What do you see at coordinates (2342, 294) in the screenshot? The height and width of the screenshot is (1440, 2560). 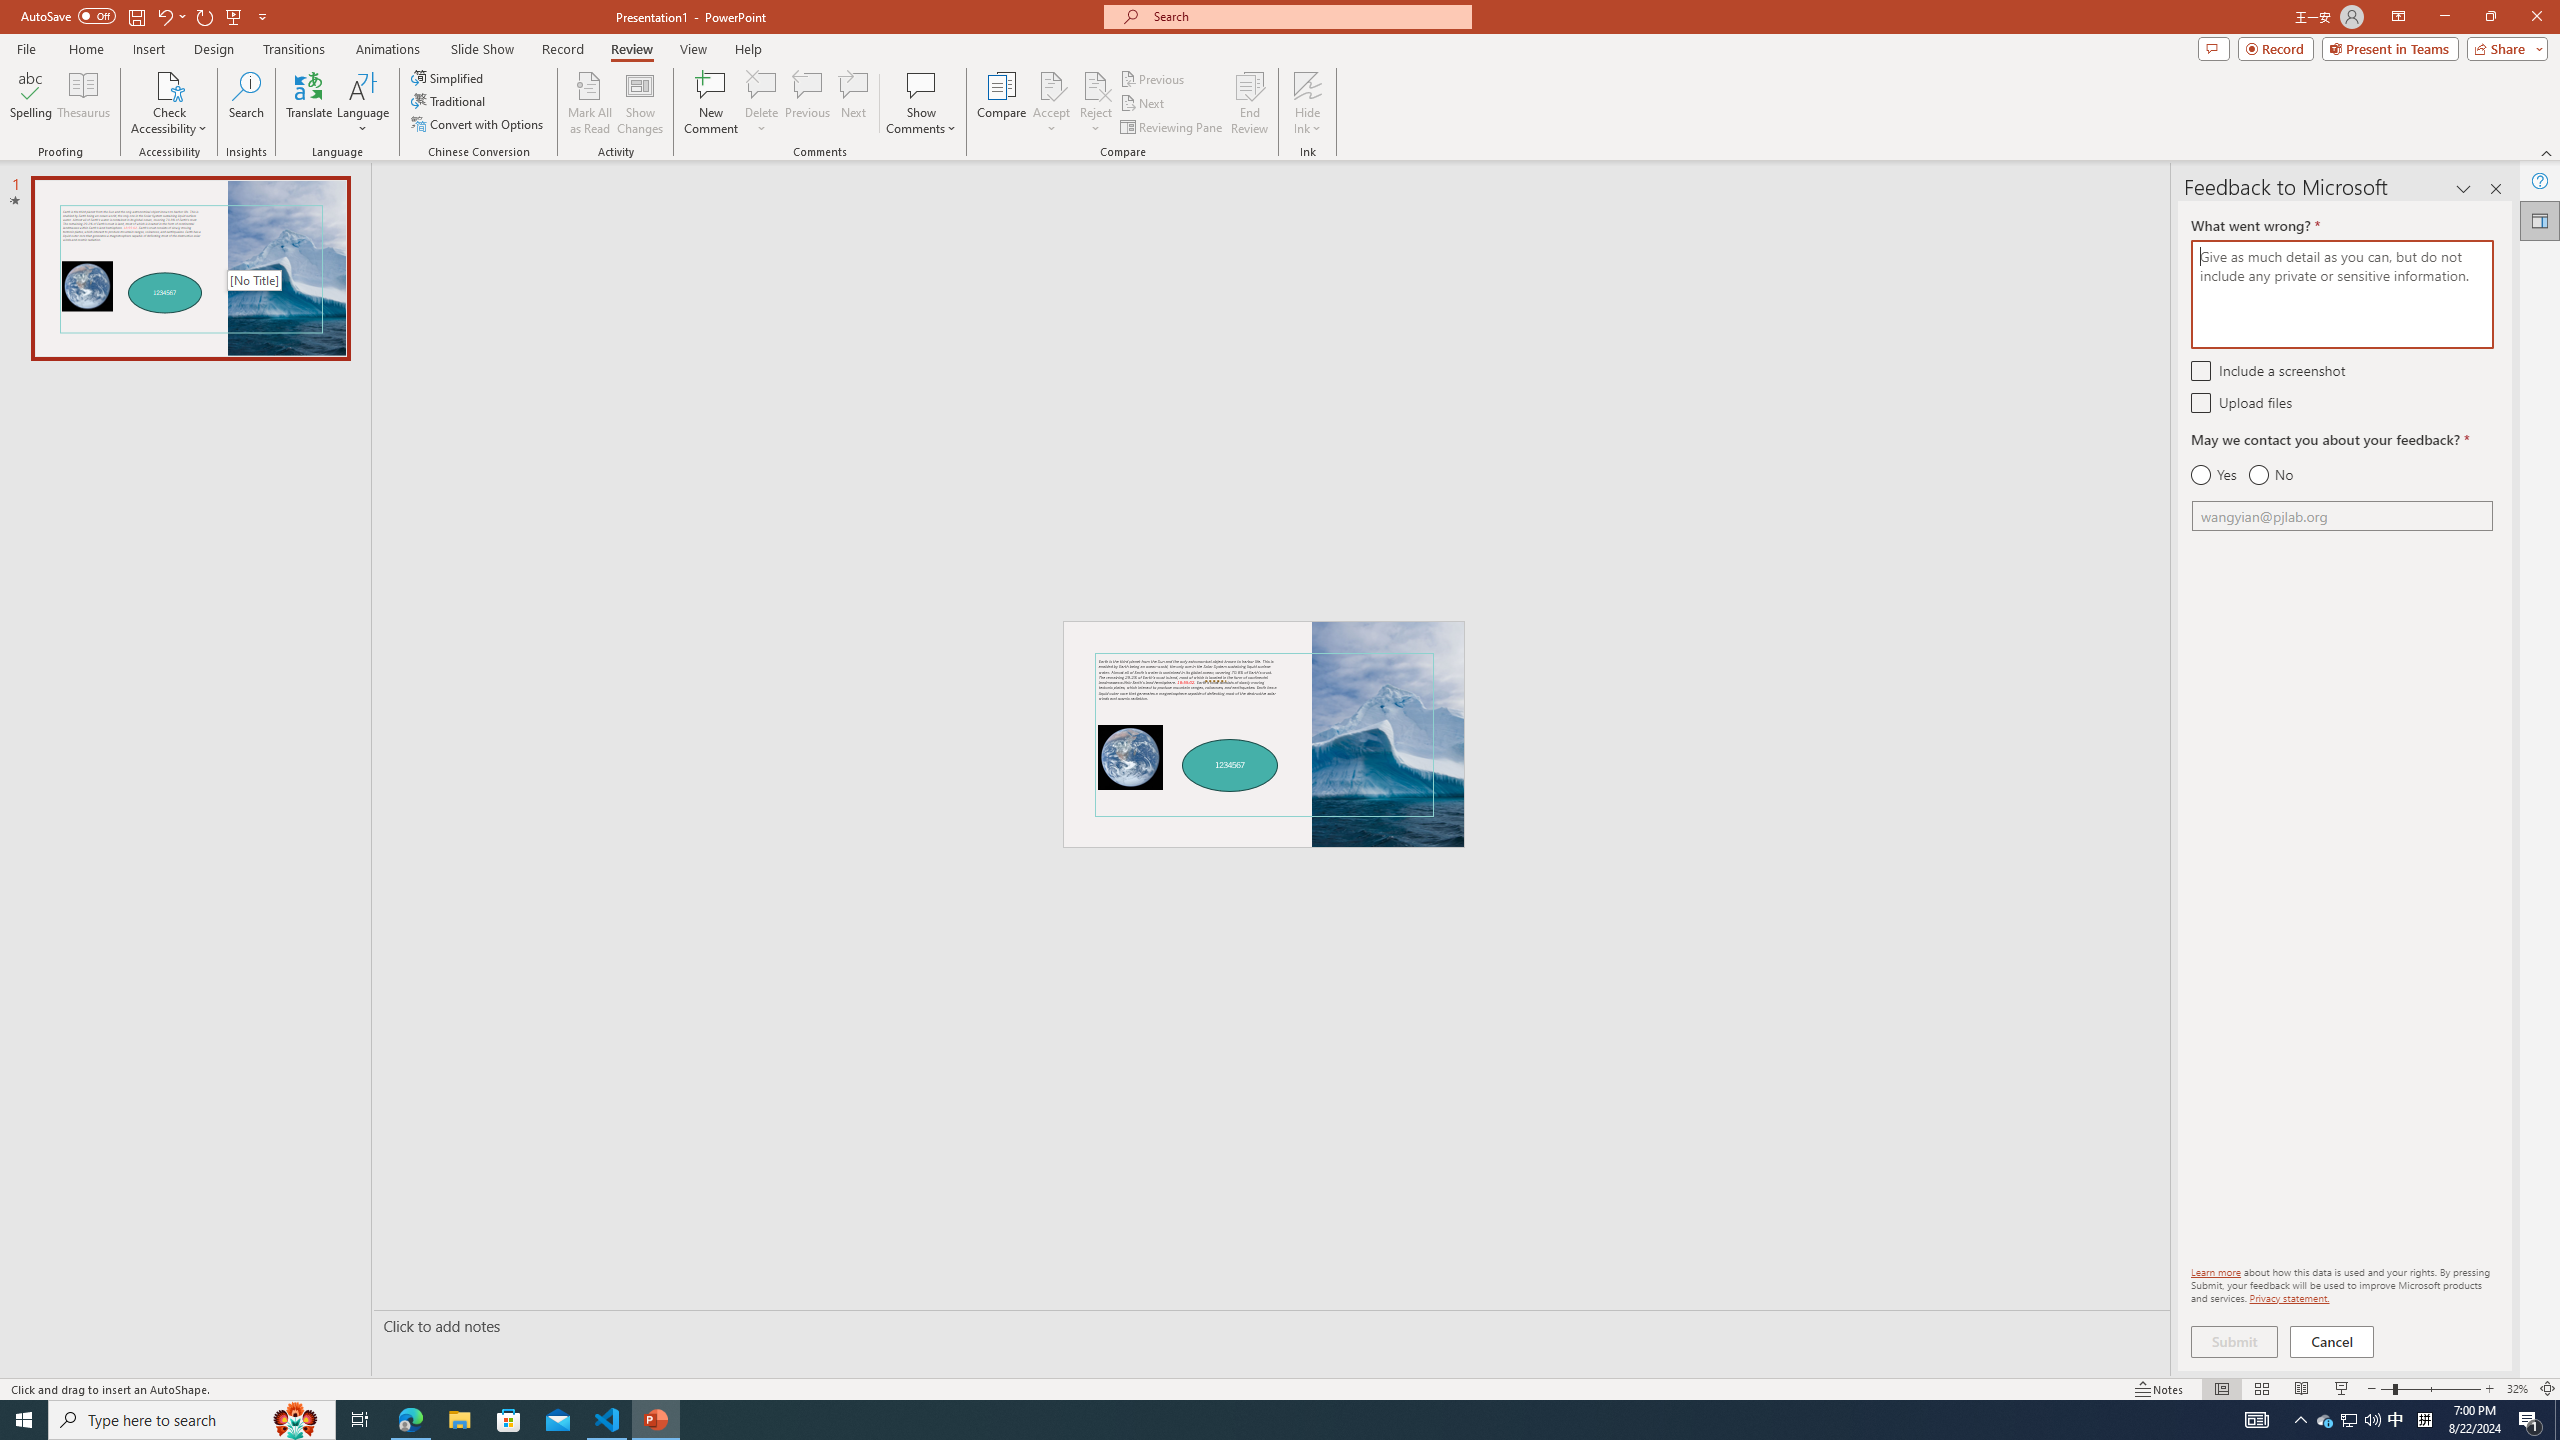 I see `What went wrong? *` at bounding box center [2342, 294].